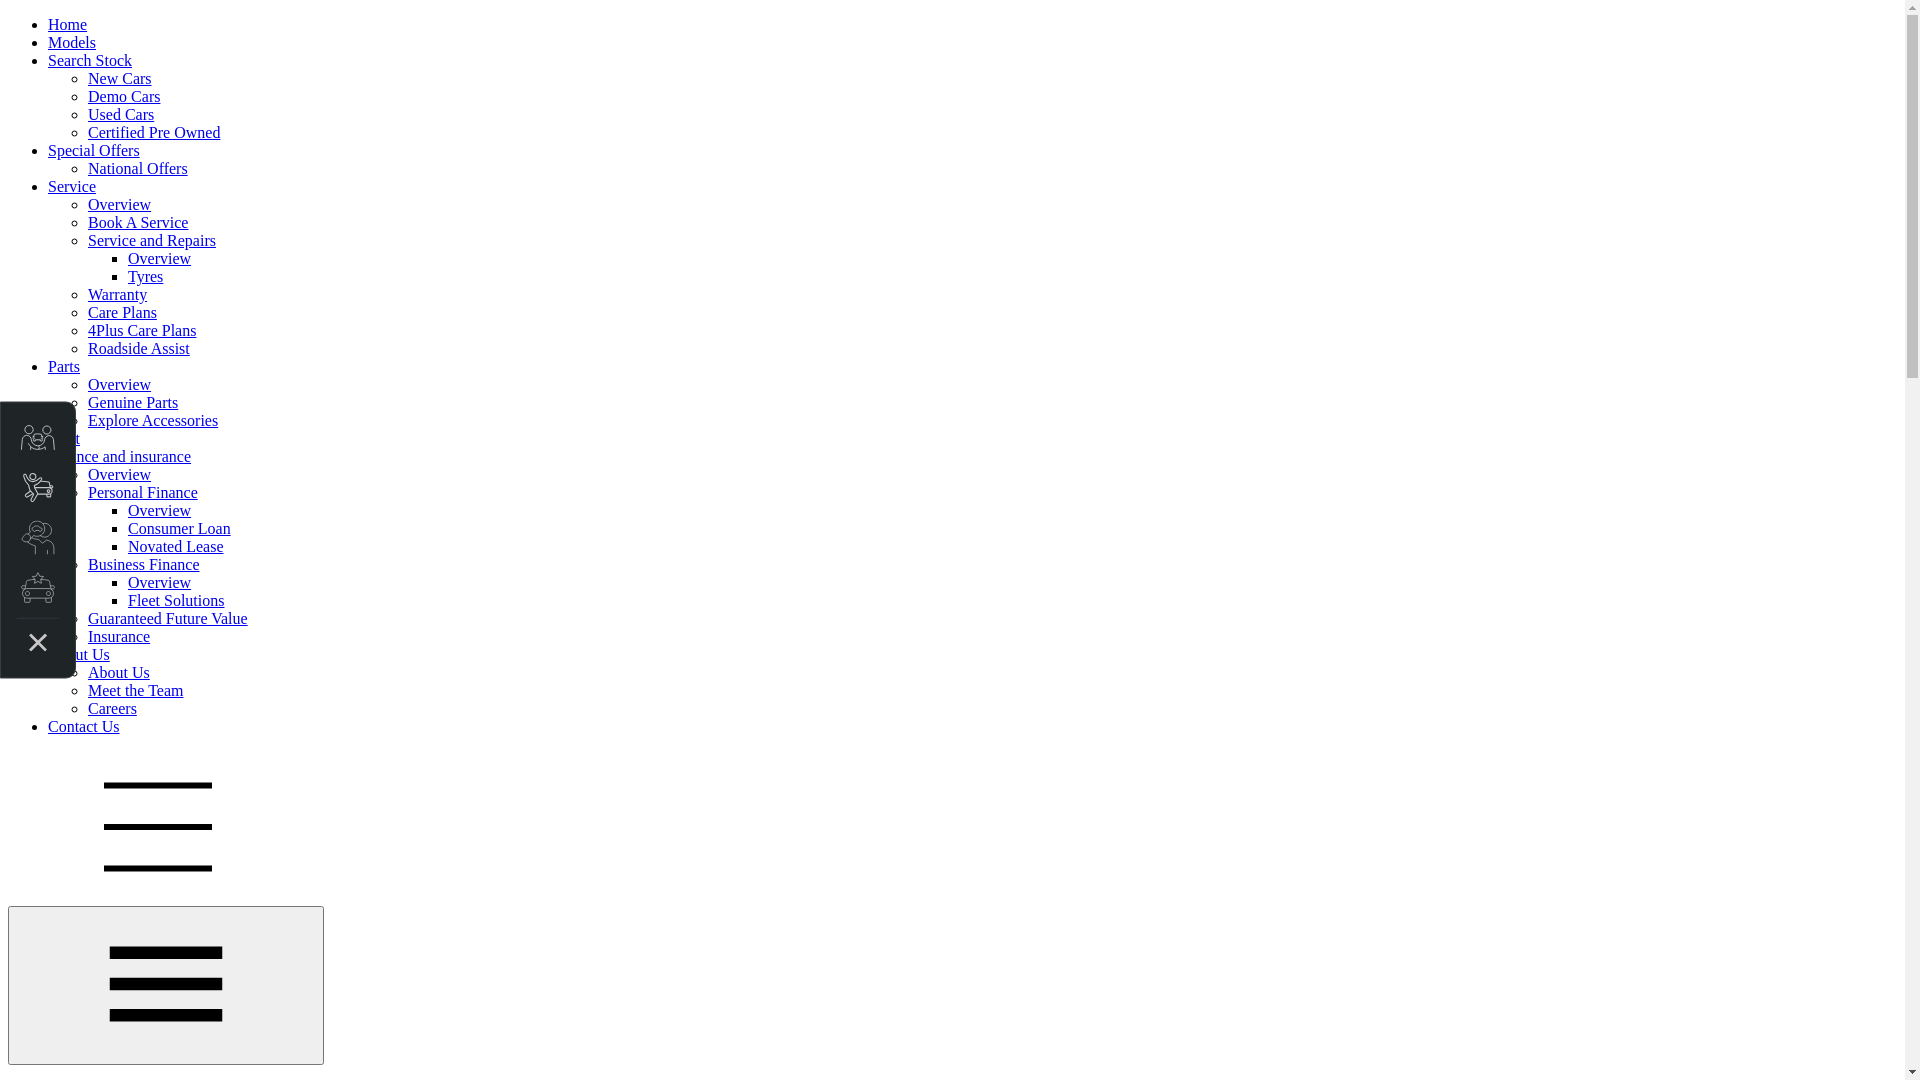 The width and height of the screenshot is (1920, 1080). I want to click on Certified Pre Owned, so click(154, 132).